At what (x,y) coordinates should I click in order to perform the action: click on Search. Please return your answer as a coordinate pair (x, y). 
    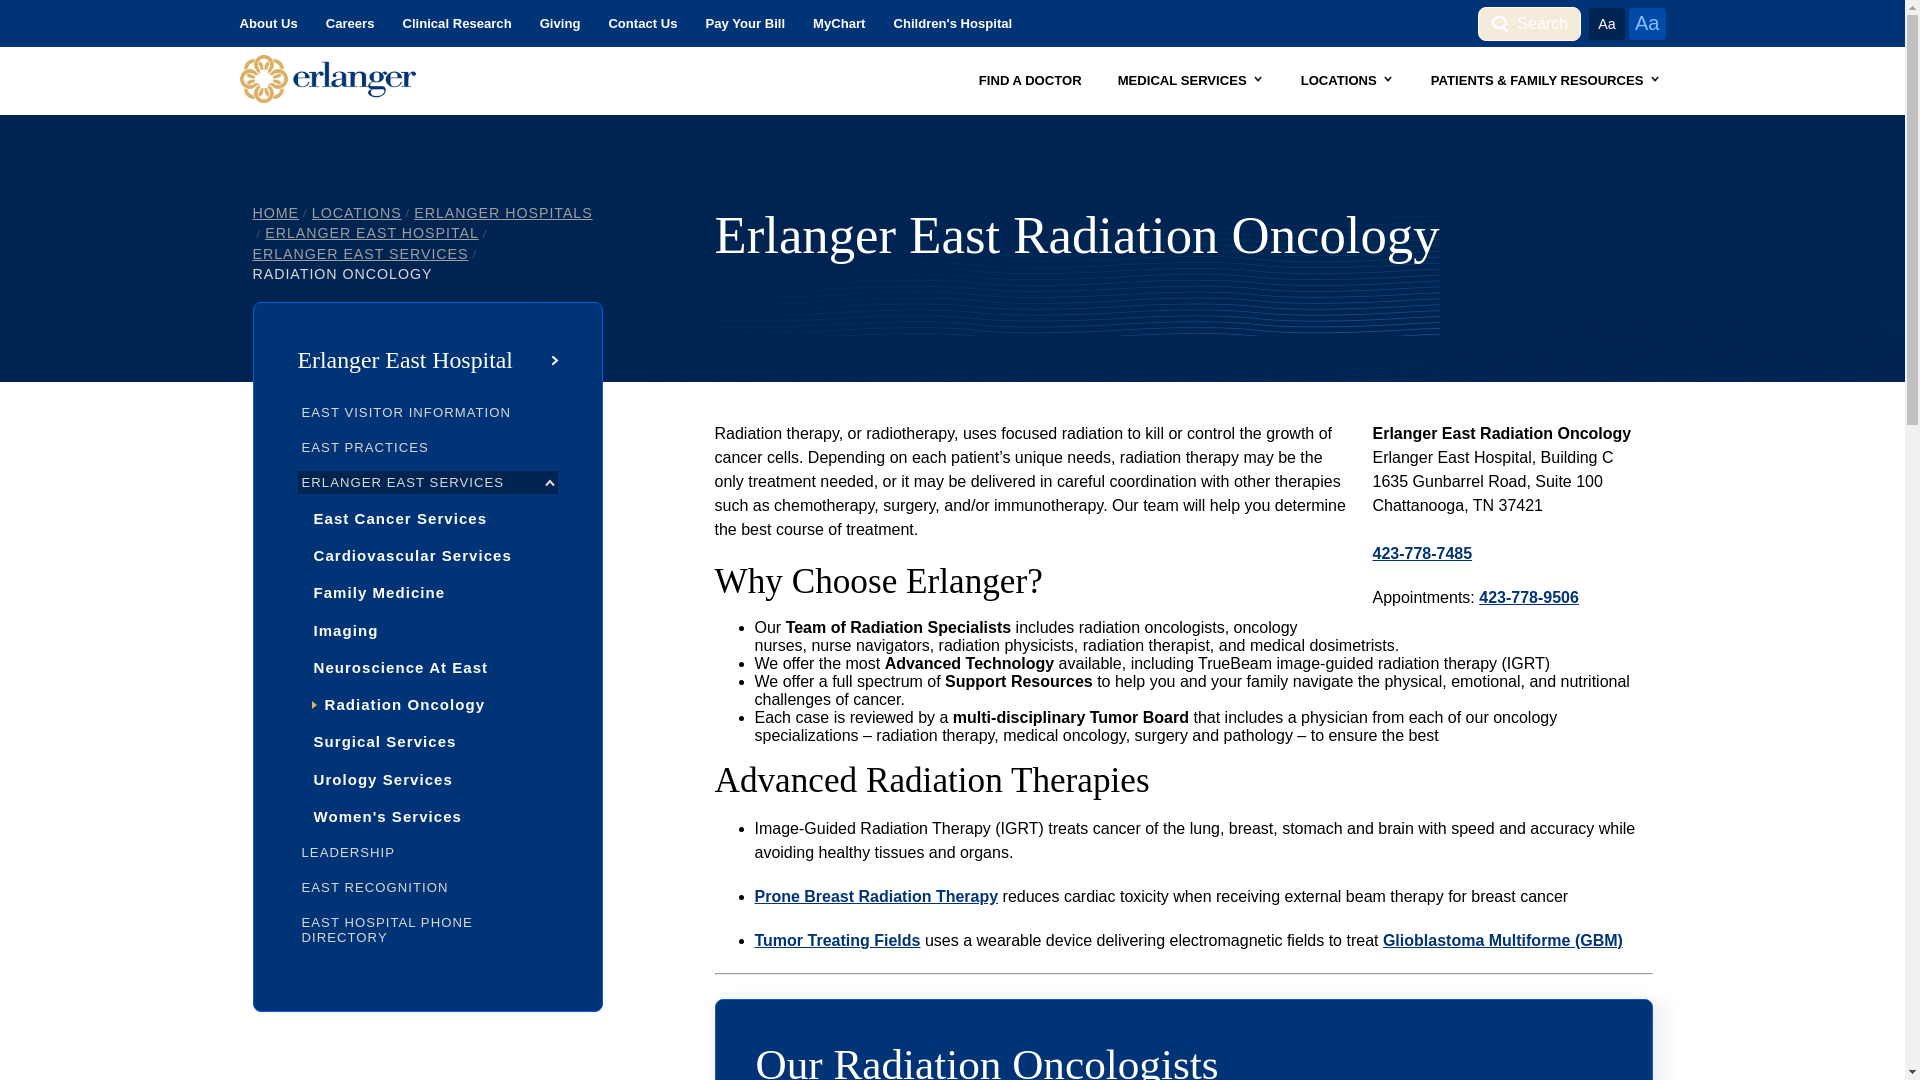
    Looking at the image, I should click on (1529, 22).